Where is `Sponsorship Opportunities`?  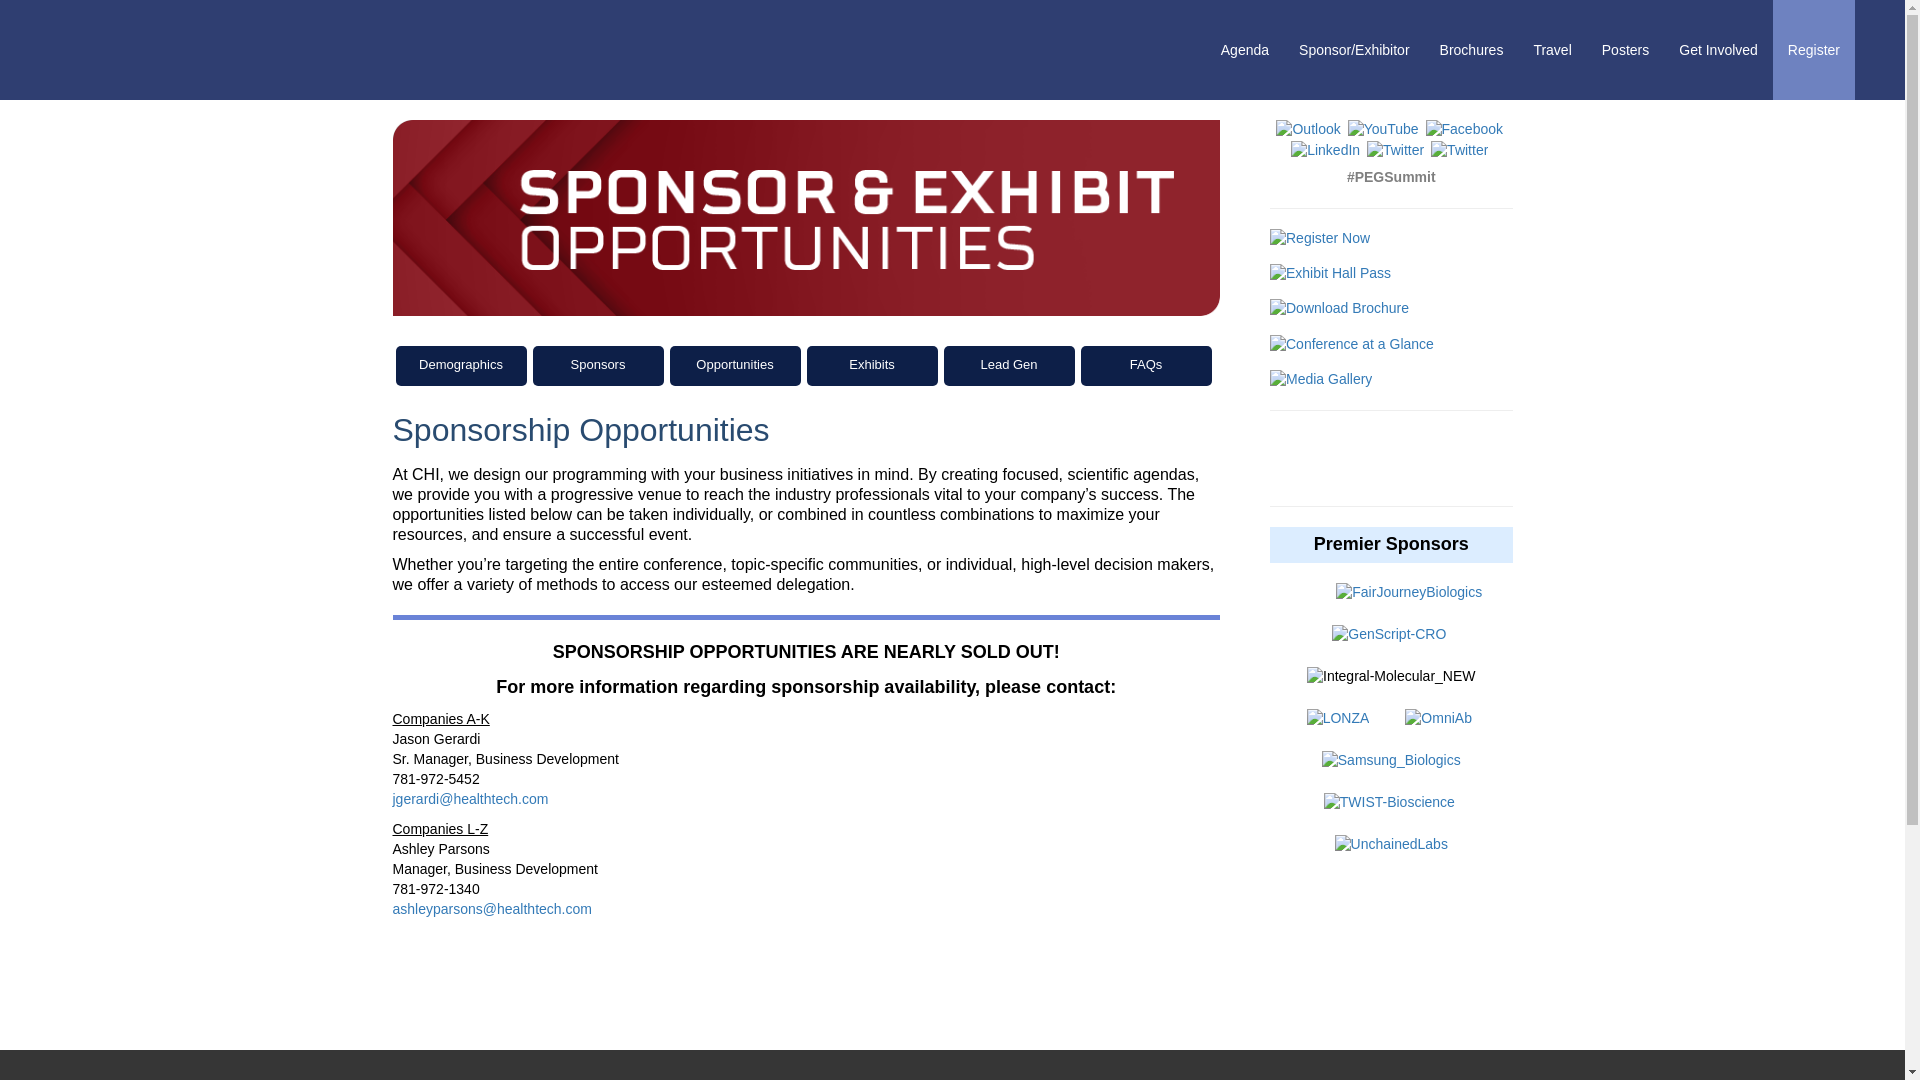
Sponsorship Opportunities is located at coordinates (596, 365).